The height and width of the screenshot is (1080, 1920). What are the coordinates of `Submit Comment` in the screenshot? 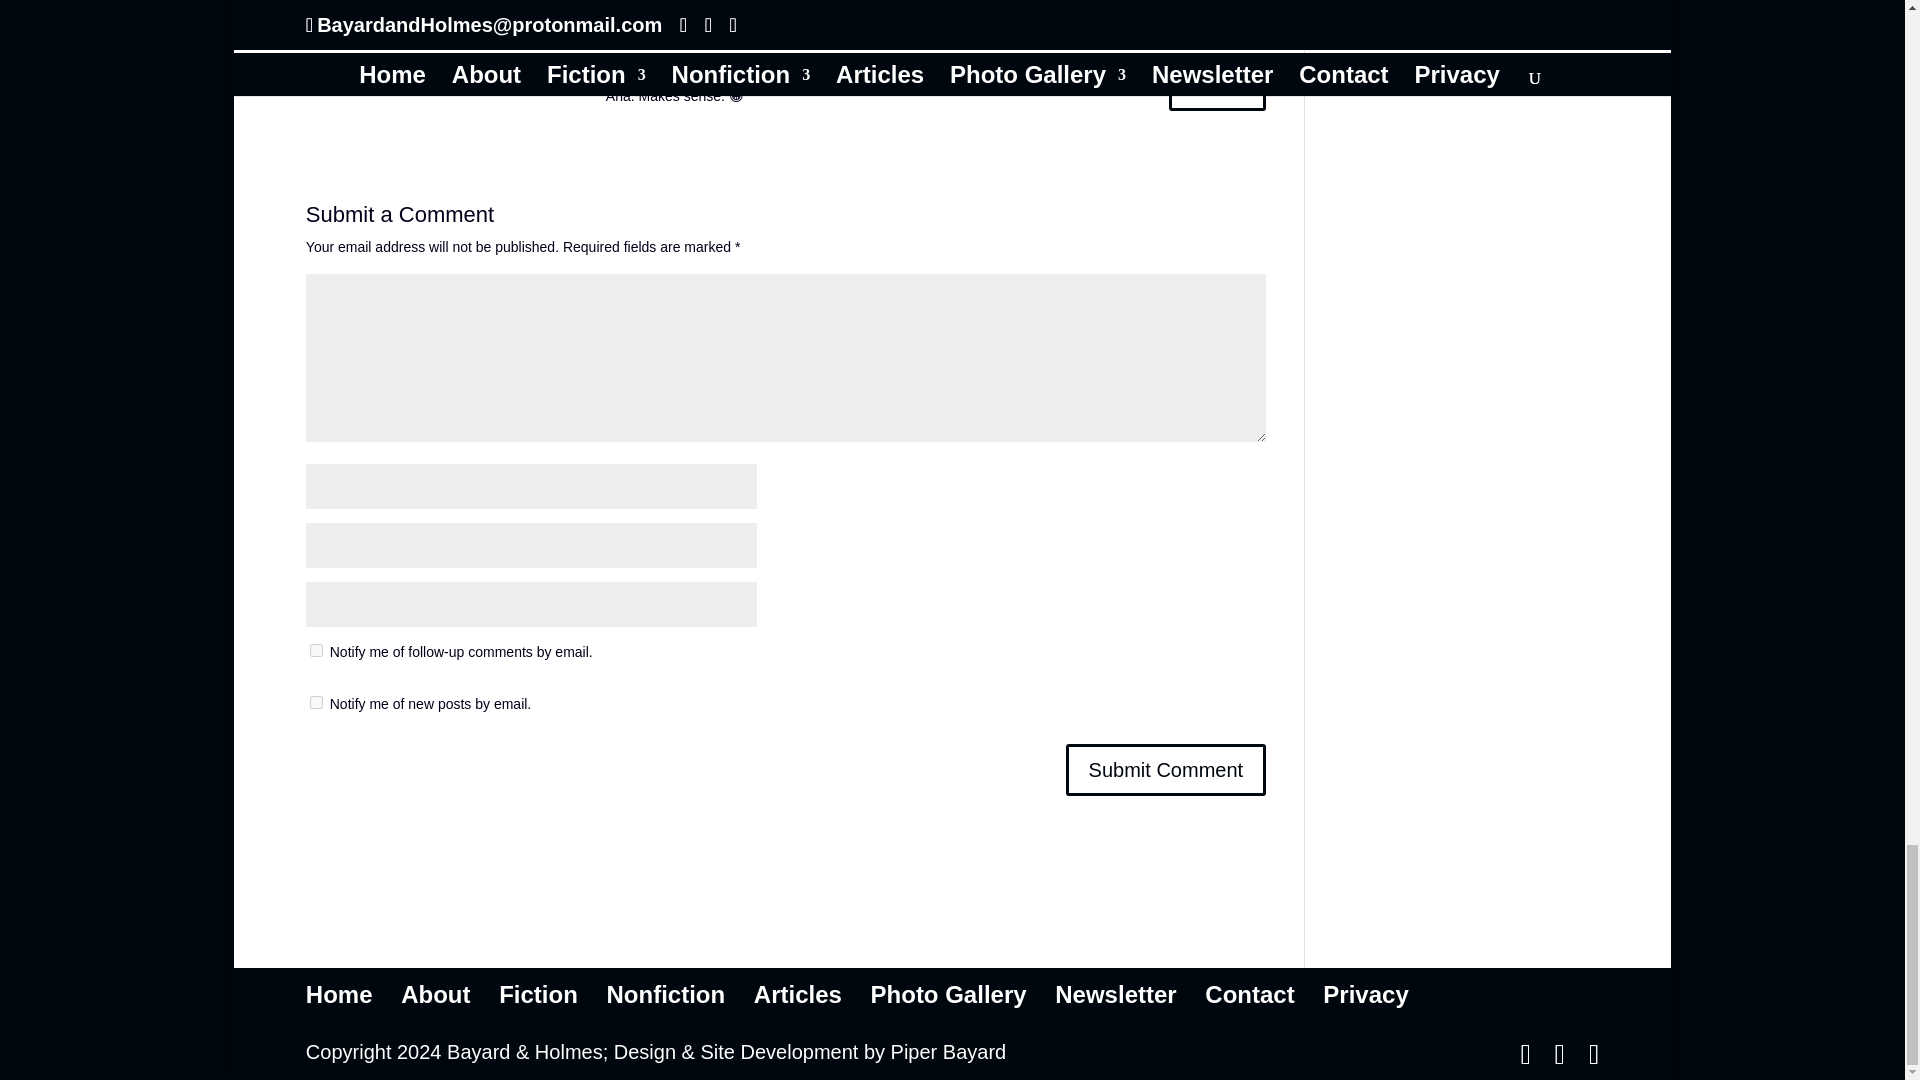 It's located at (1166, 770).